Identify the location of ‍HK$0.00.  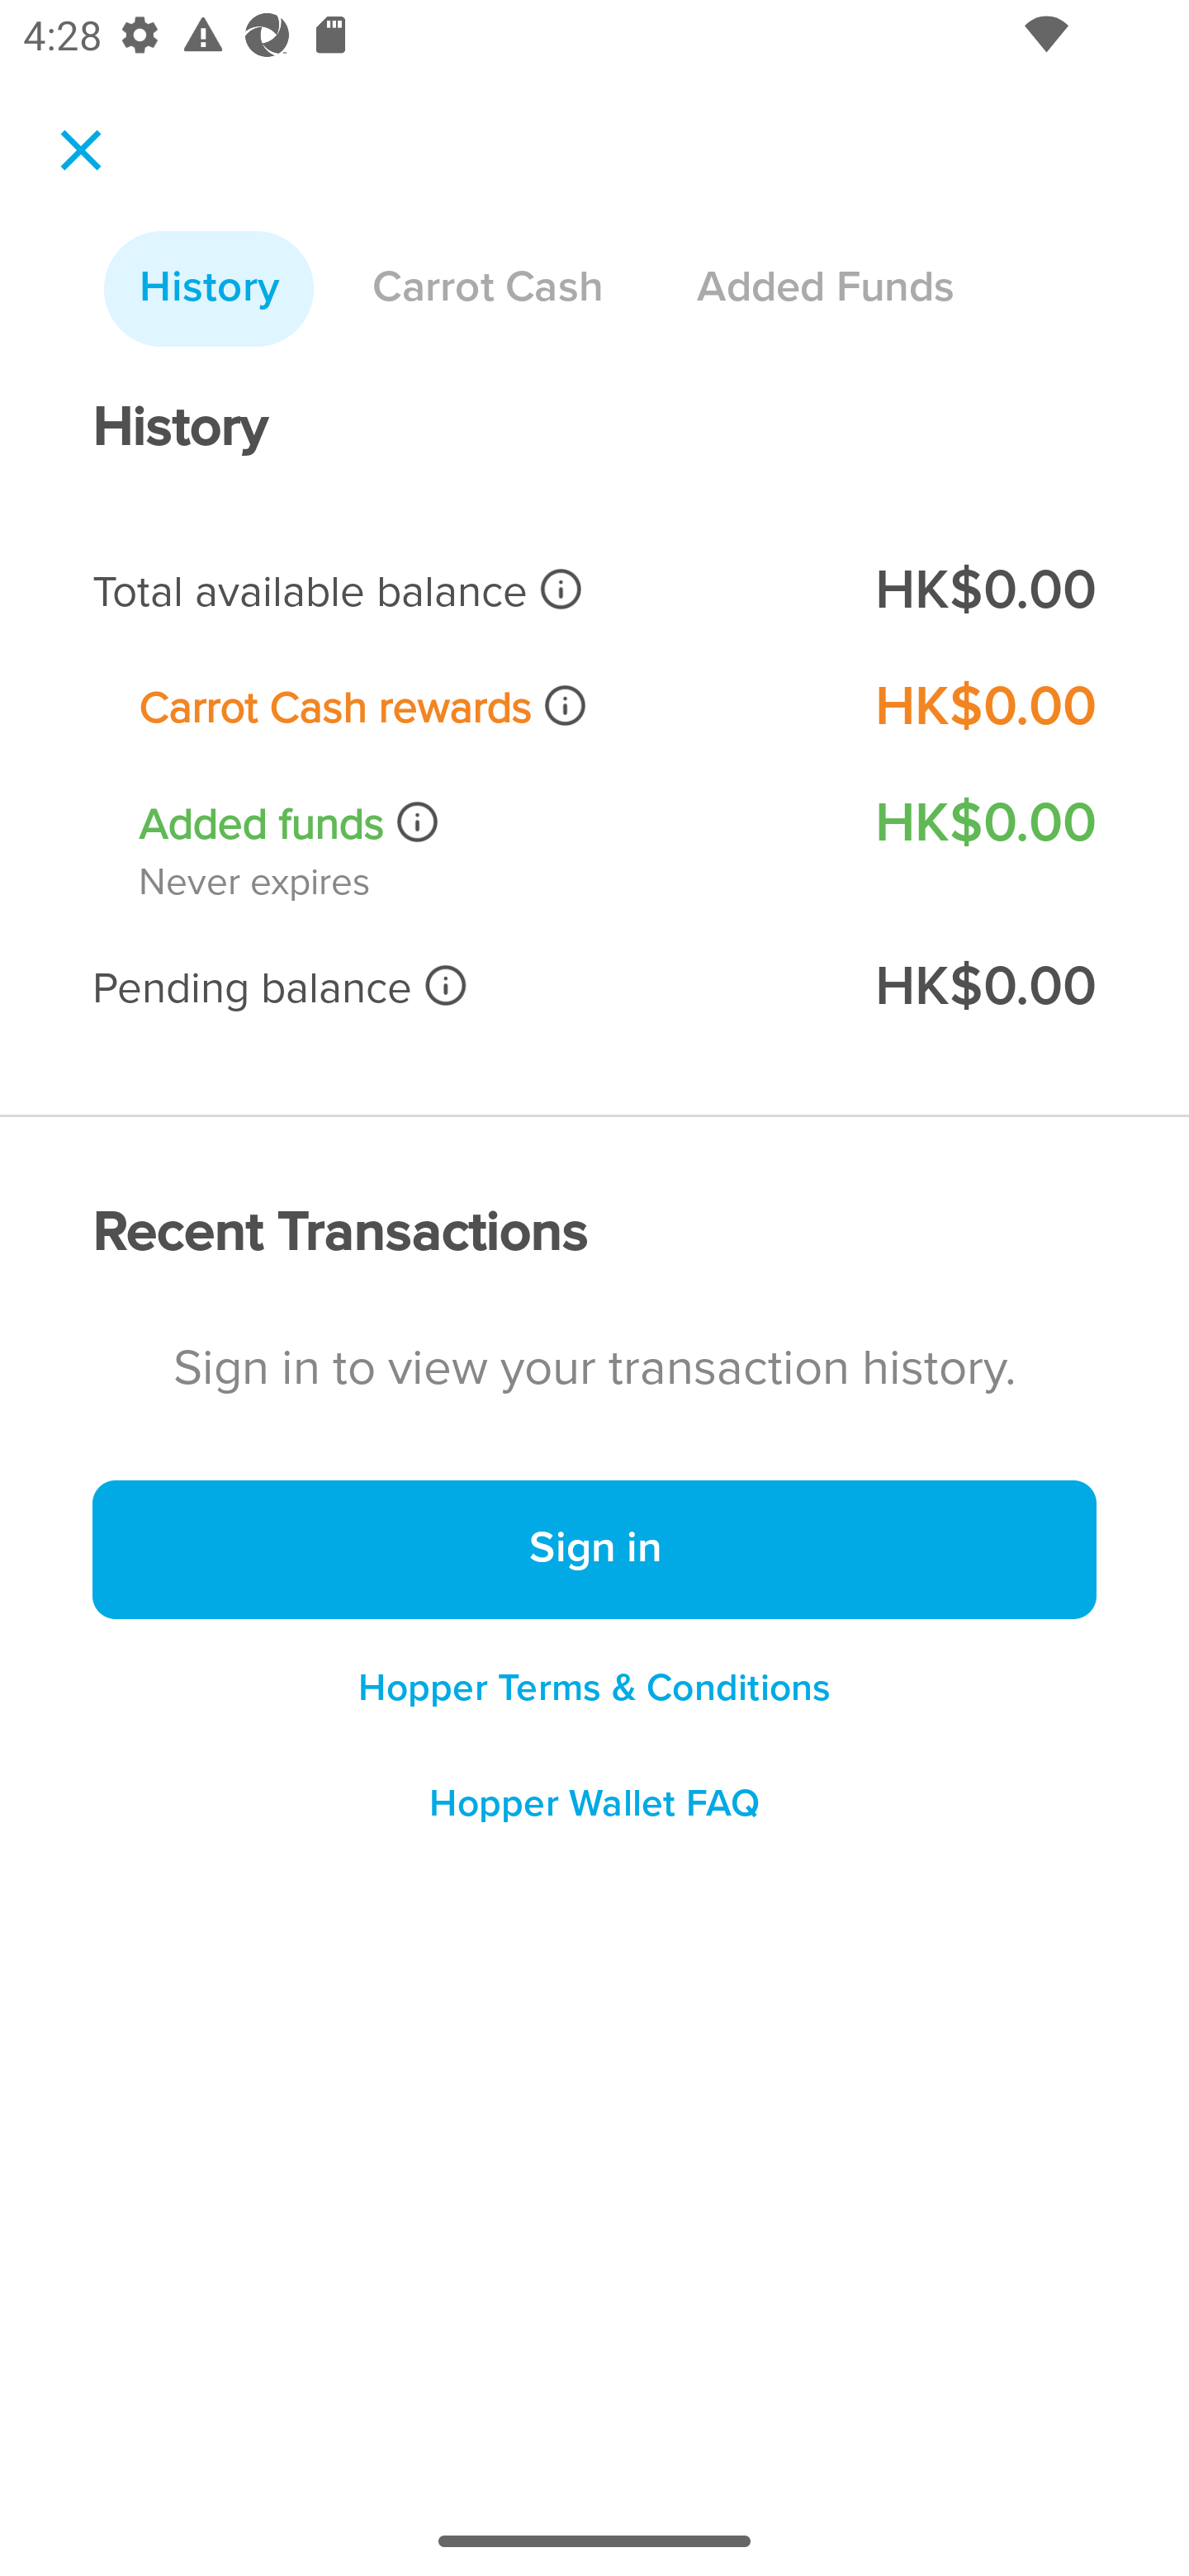
(984, 707).